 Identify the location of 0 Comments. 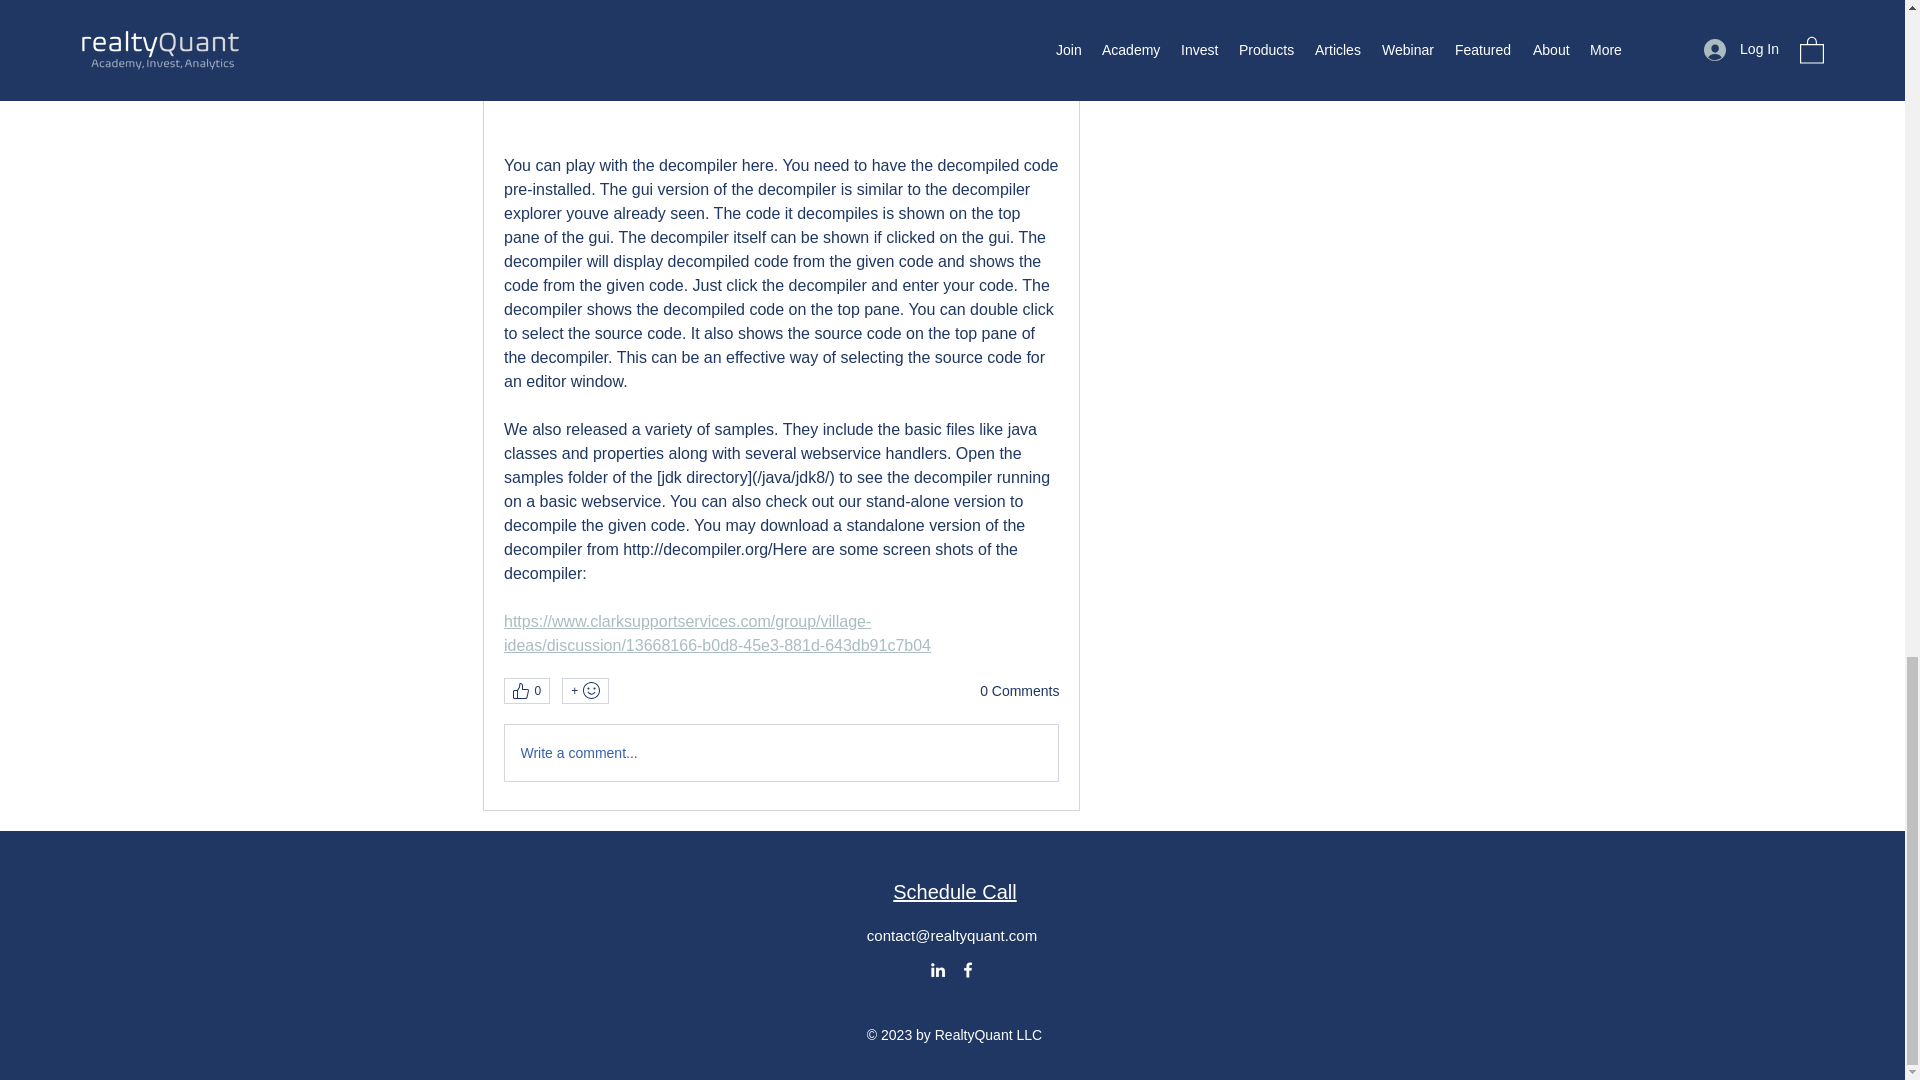
(1019, 692).